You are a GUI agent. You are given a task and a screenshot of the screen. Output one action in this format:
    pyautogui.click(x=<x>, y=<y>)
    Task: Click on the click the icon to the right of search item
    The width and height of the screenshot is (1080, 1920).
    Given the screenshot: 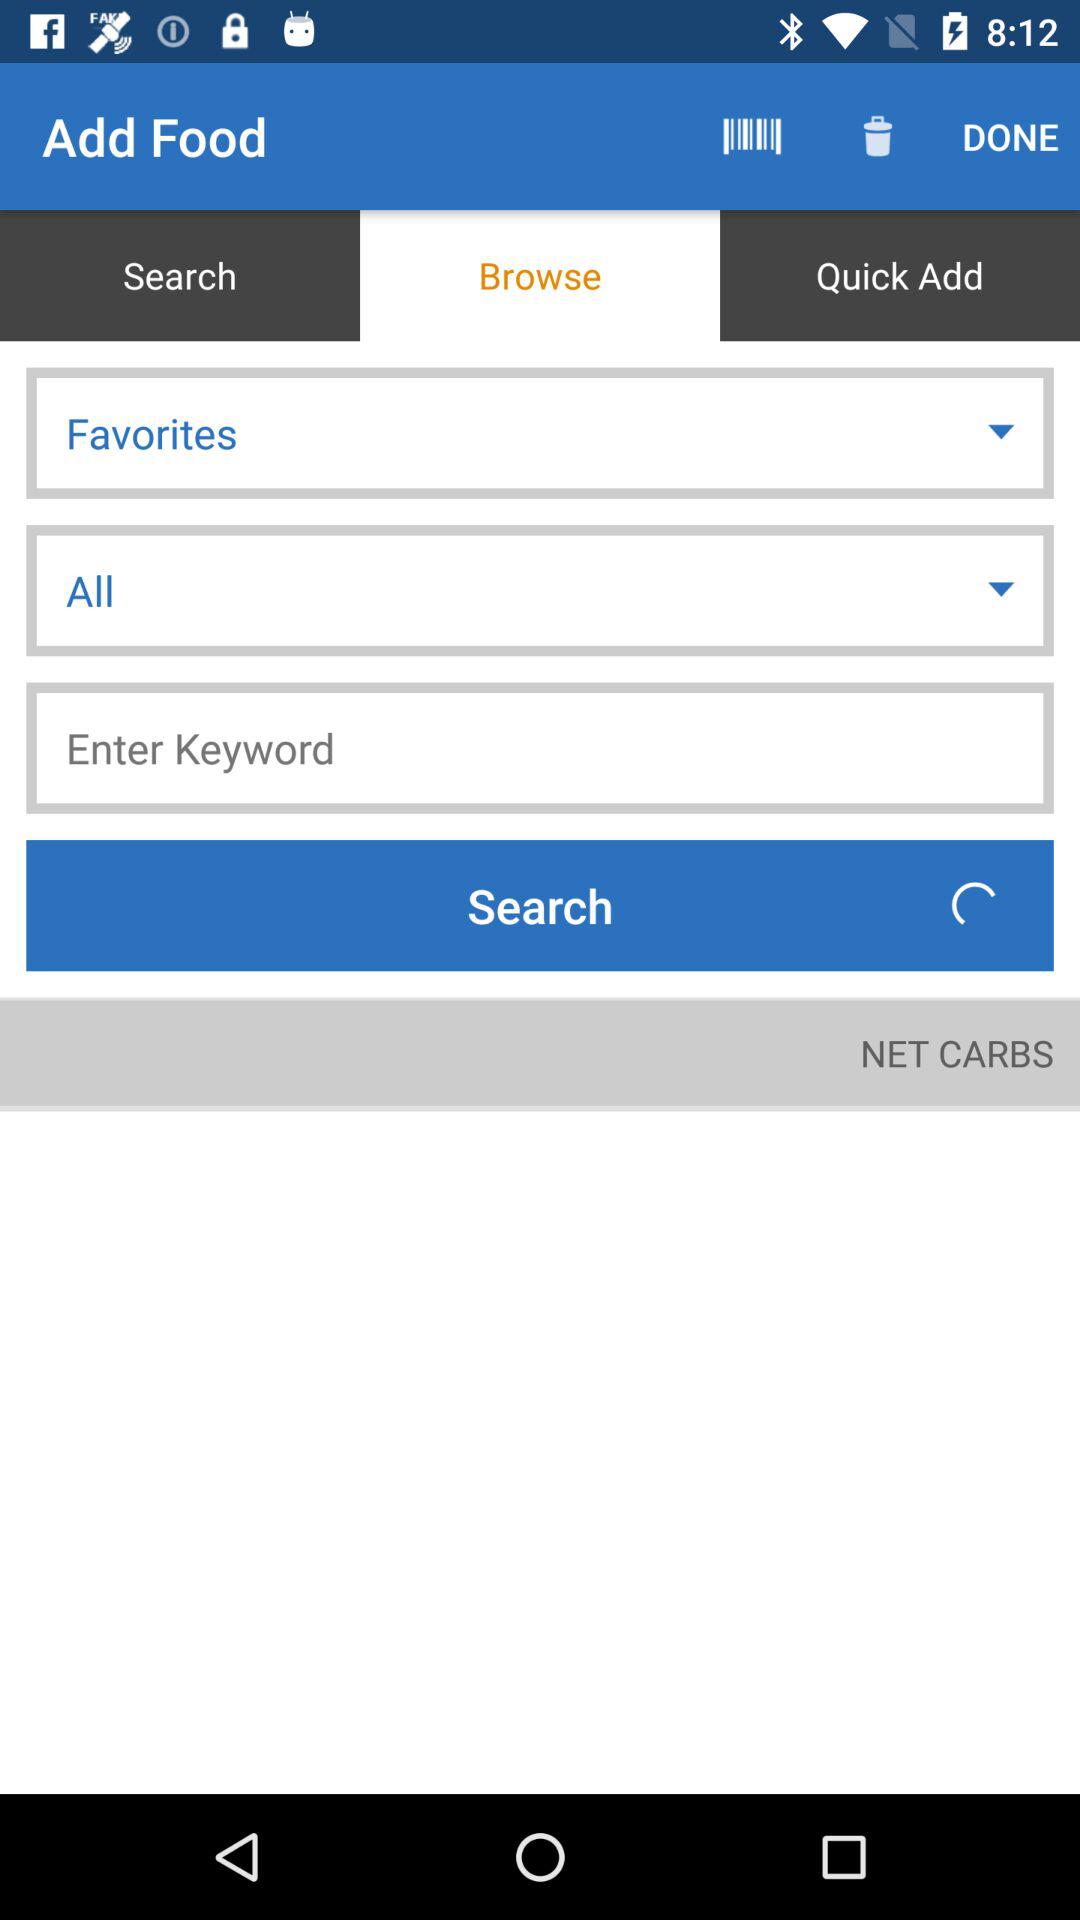 What is the action you would take?
    pyautogui.click(x=752, y=136)
    